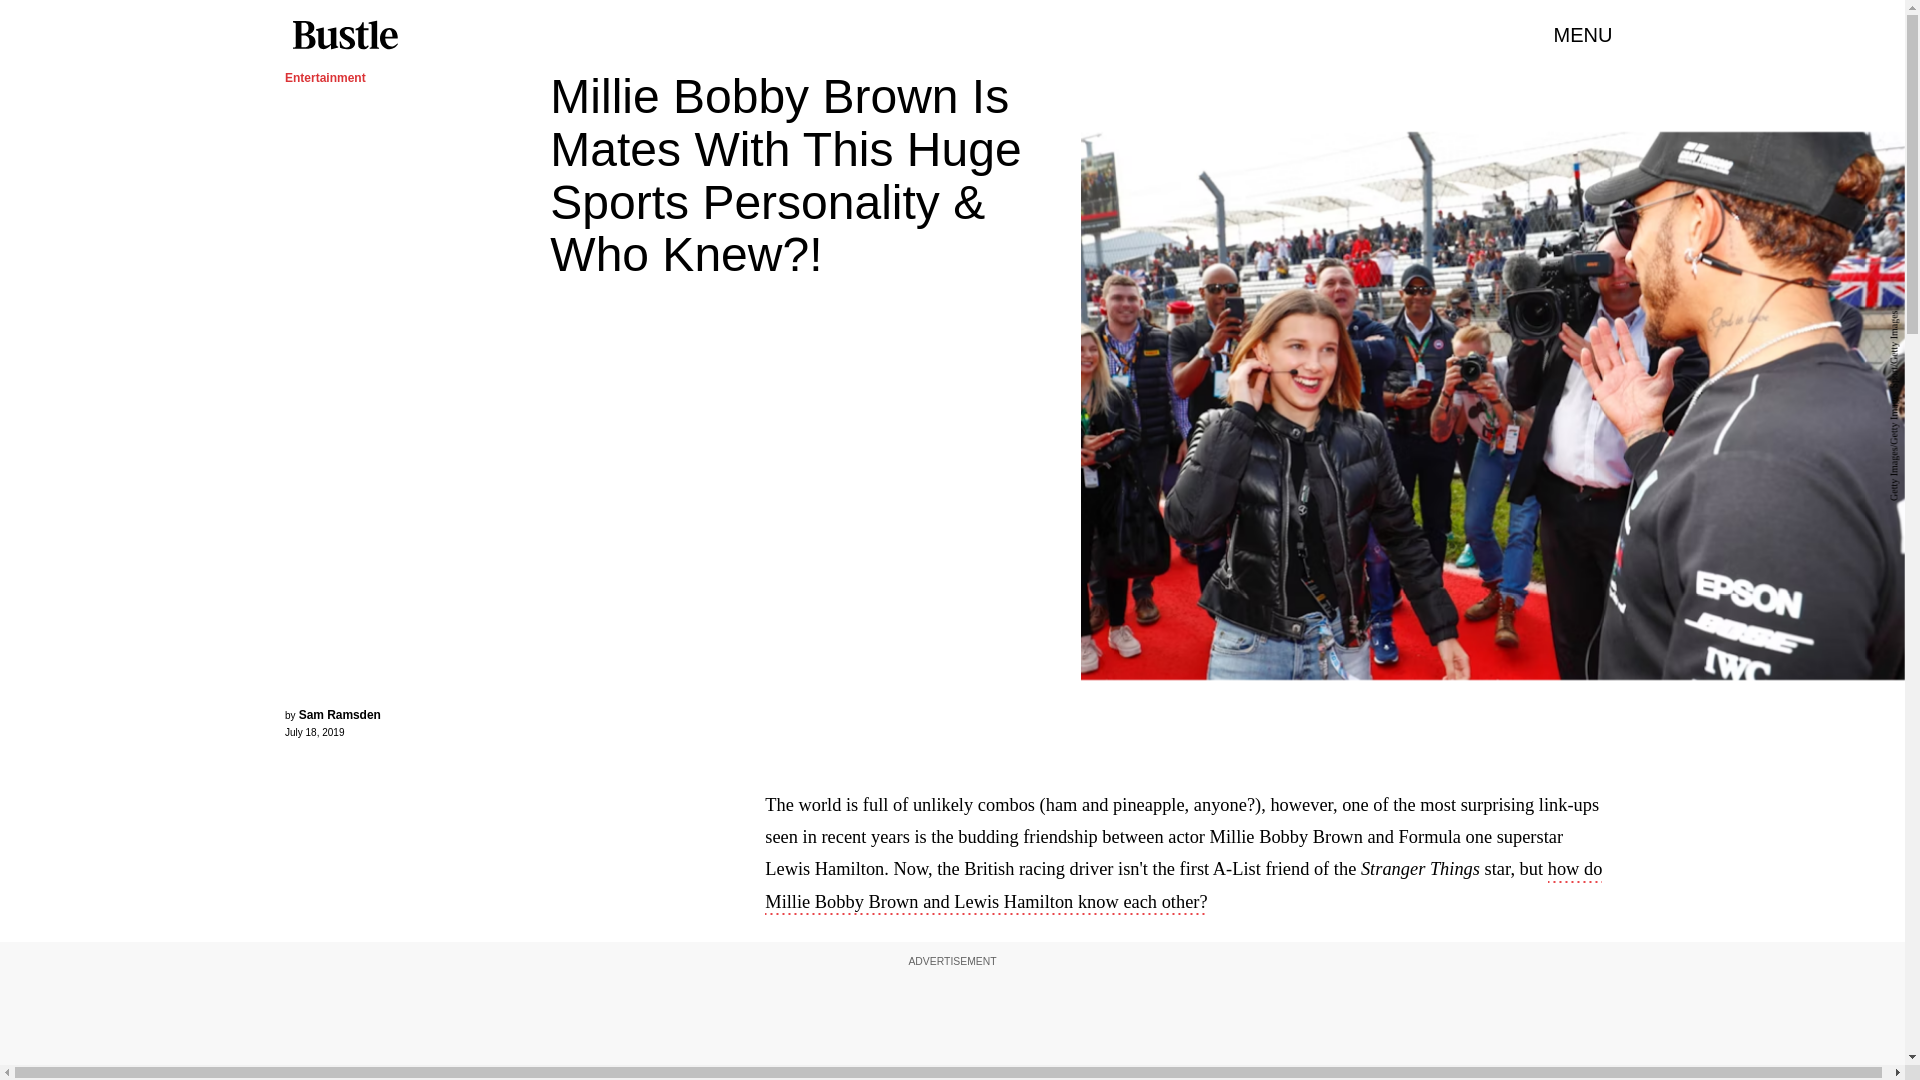 The width and height of the screenshot is (1920, 1080). Describe the element at coordinates (344, 35) in the screenshot. I see `Bustle` at that location.